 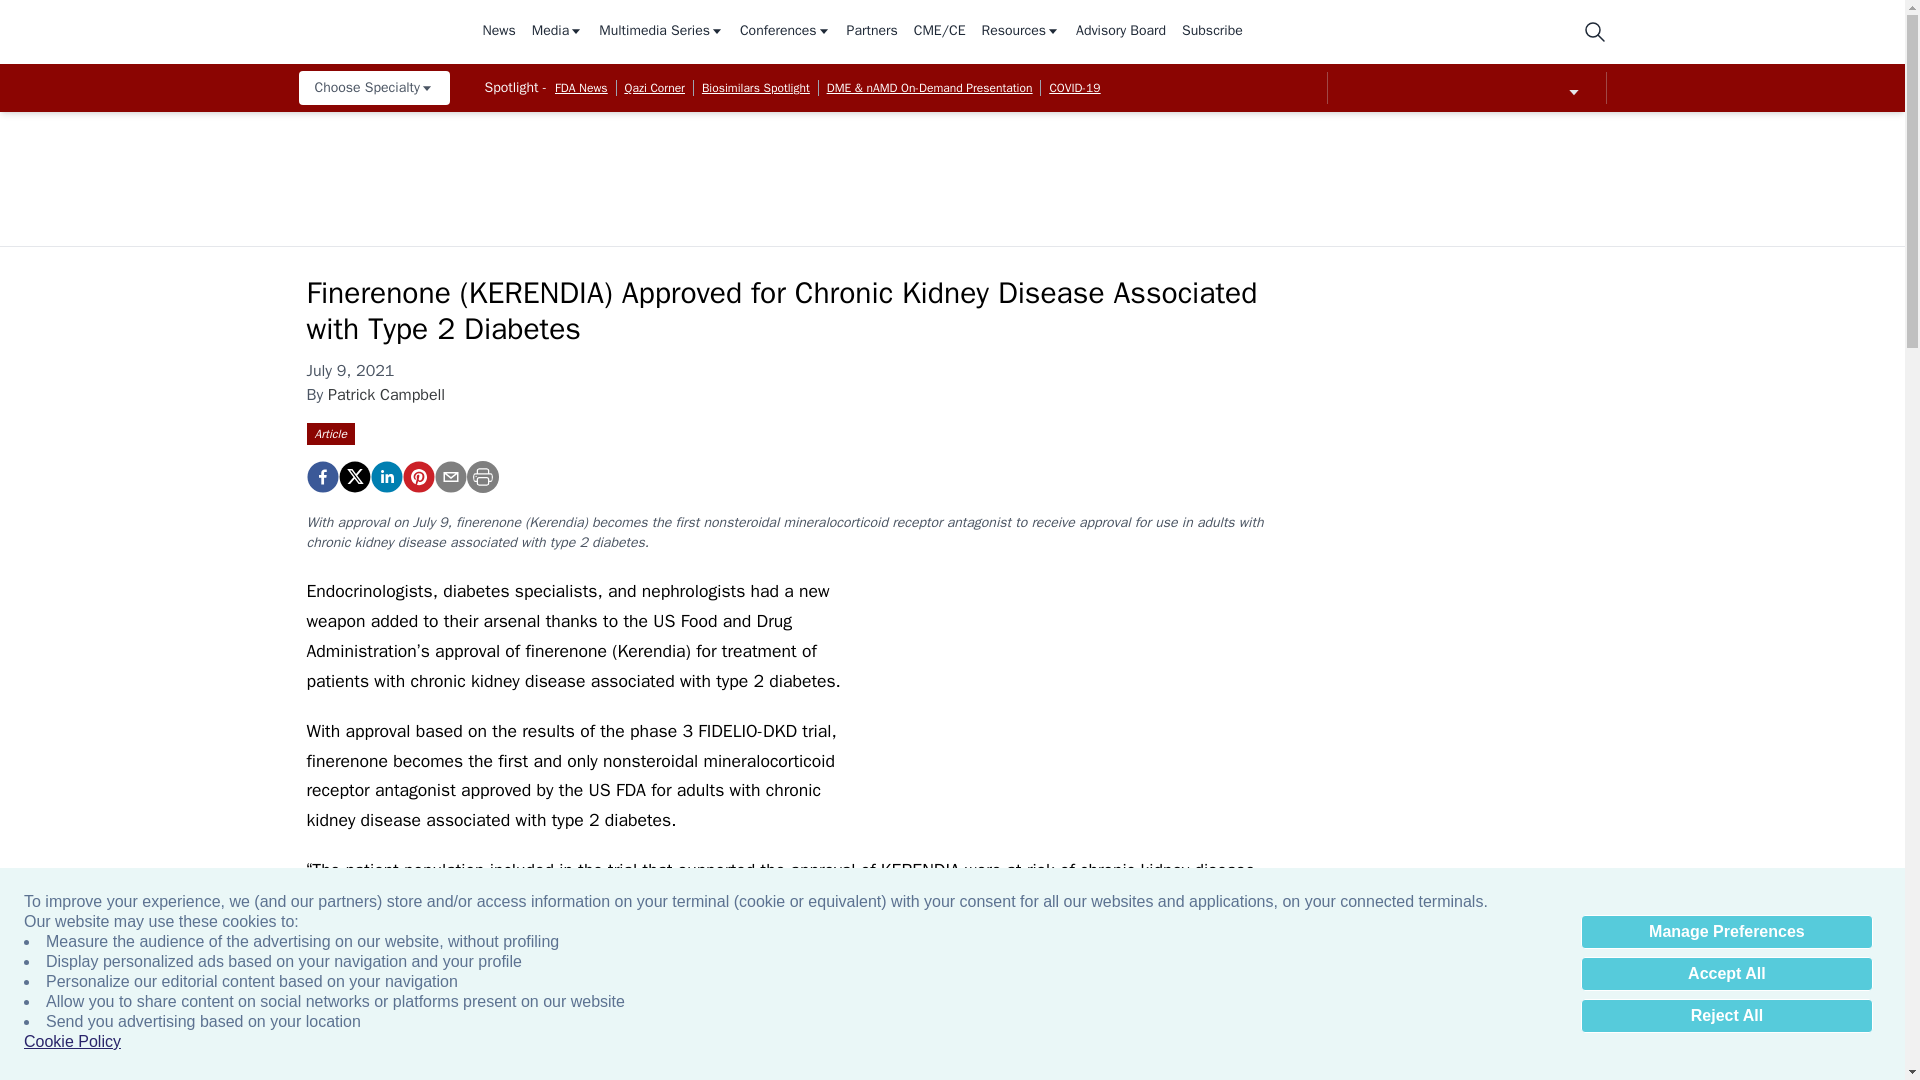 What do you see at coordinates (373, 88) in the screenshot?
I see `Choose Specialty` at bounding box center [373, 88].